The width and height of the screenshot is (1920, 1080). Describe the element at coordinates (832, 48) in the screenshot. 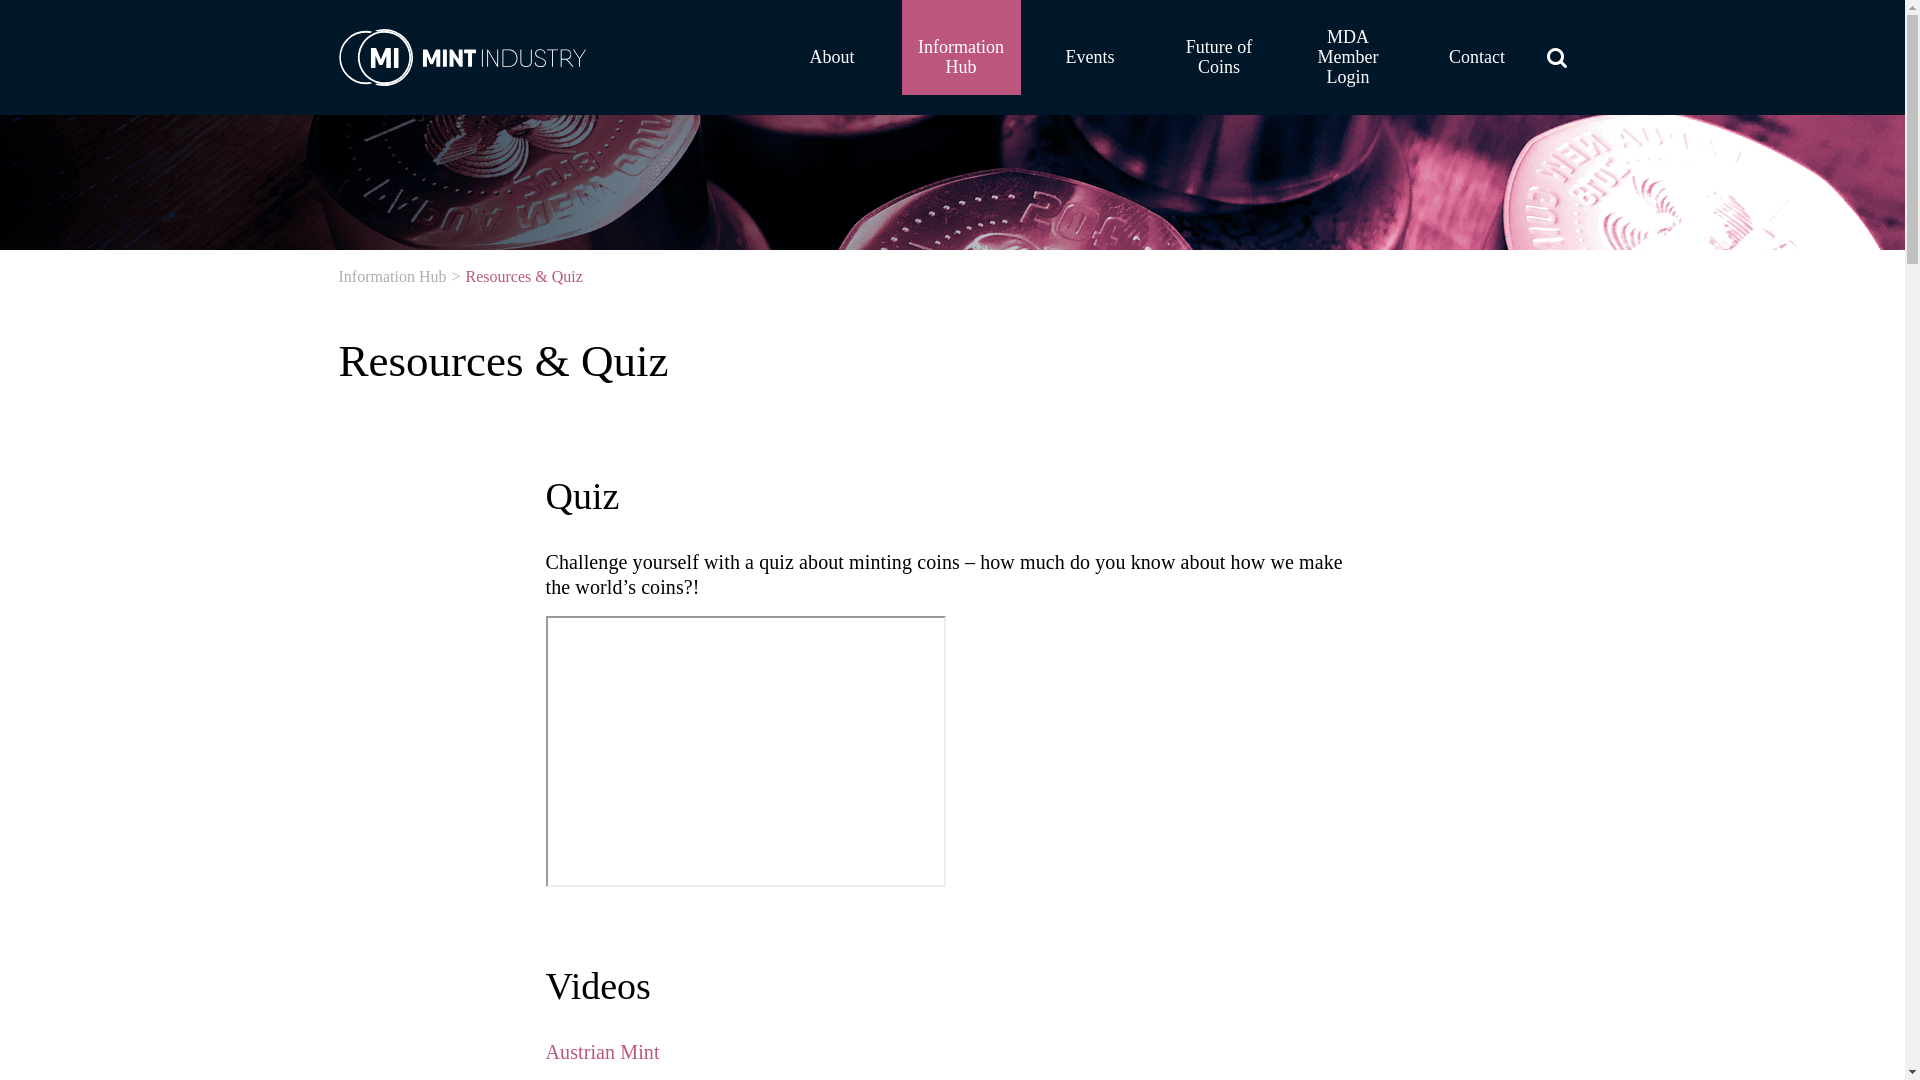

I see `About` at that location.